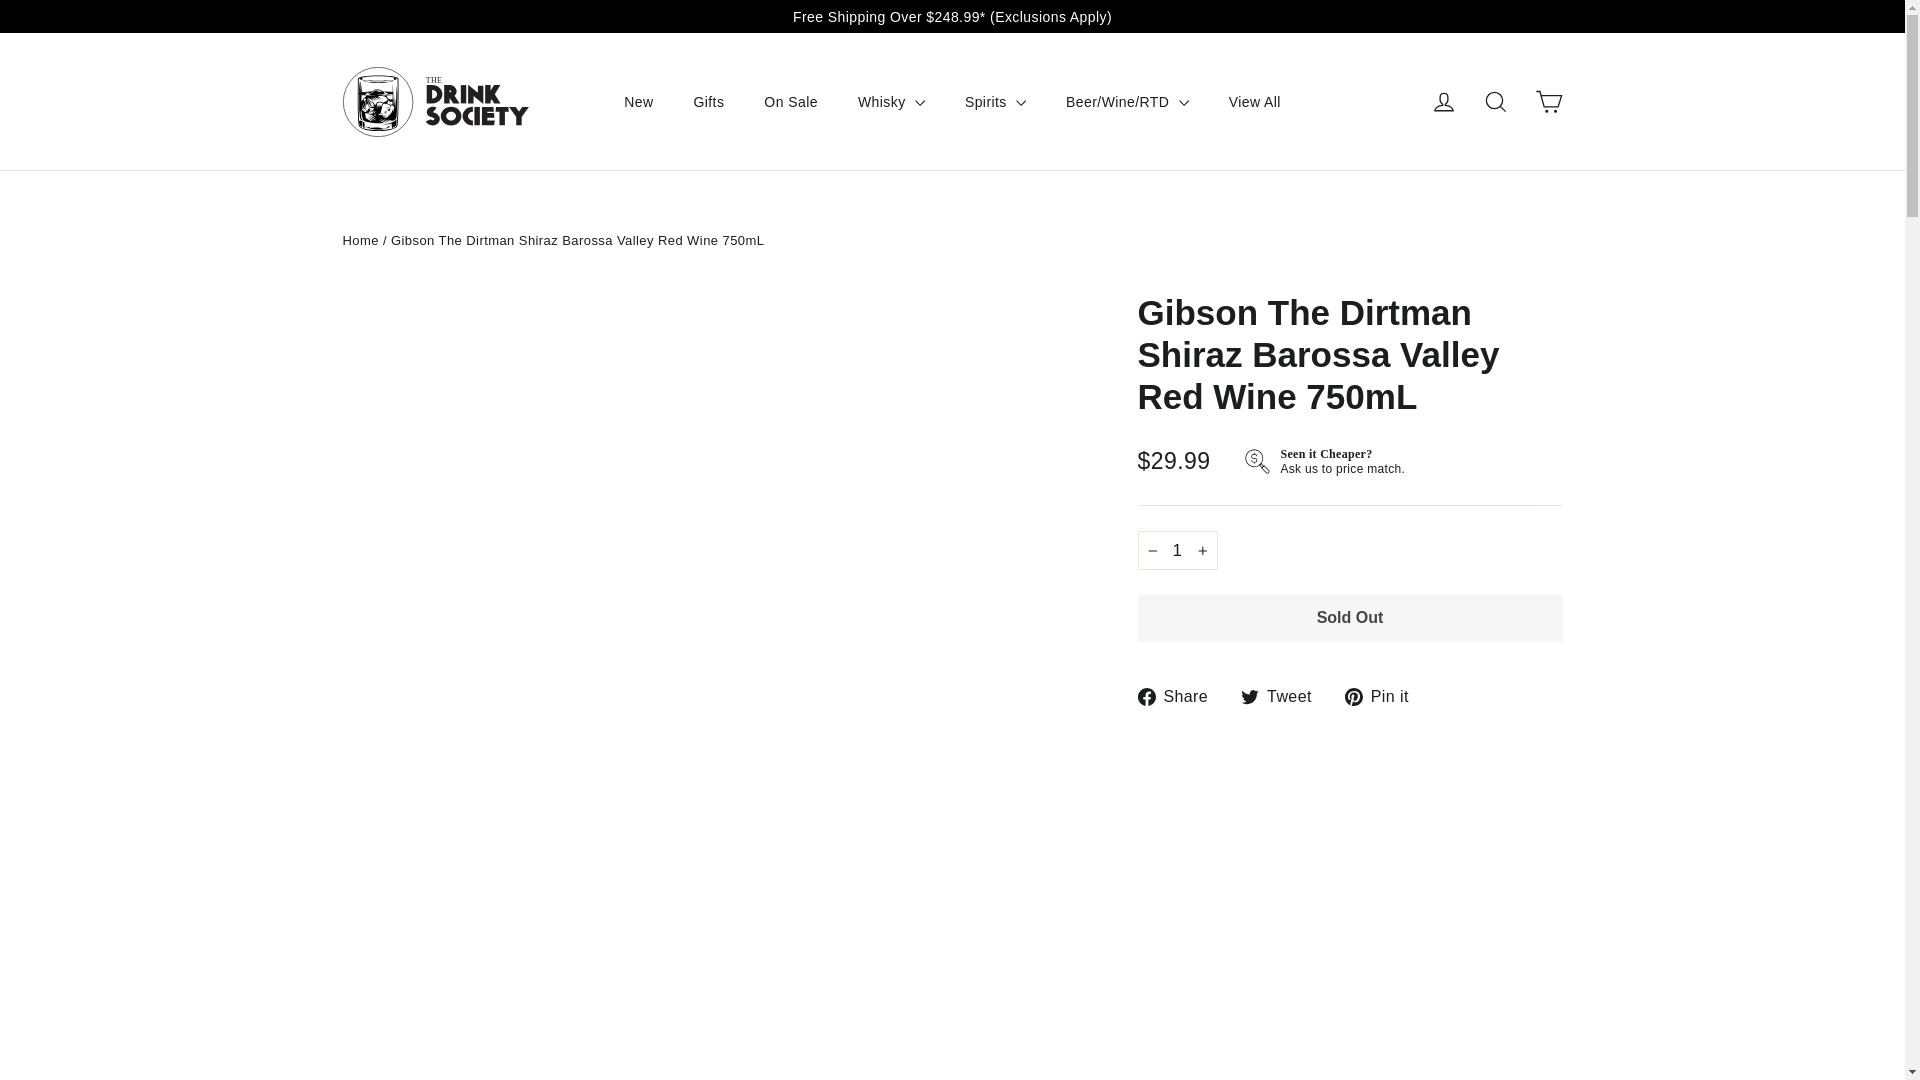  I want to click on Share on Facebook, so click(1181, 696).